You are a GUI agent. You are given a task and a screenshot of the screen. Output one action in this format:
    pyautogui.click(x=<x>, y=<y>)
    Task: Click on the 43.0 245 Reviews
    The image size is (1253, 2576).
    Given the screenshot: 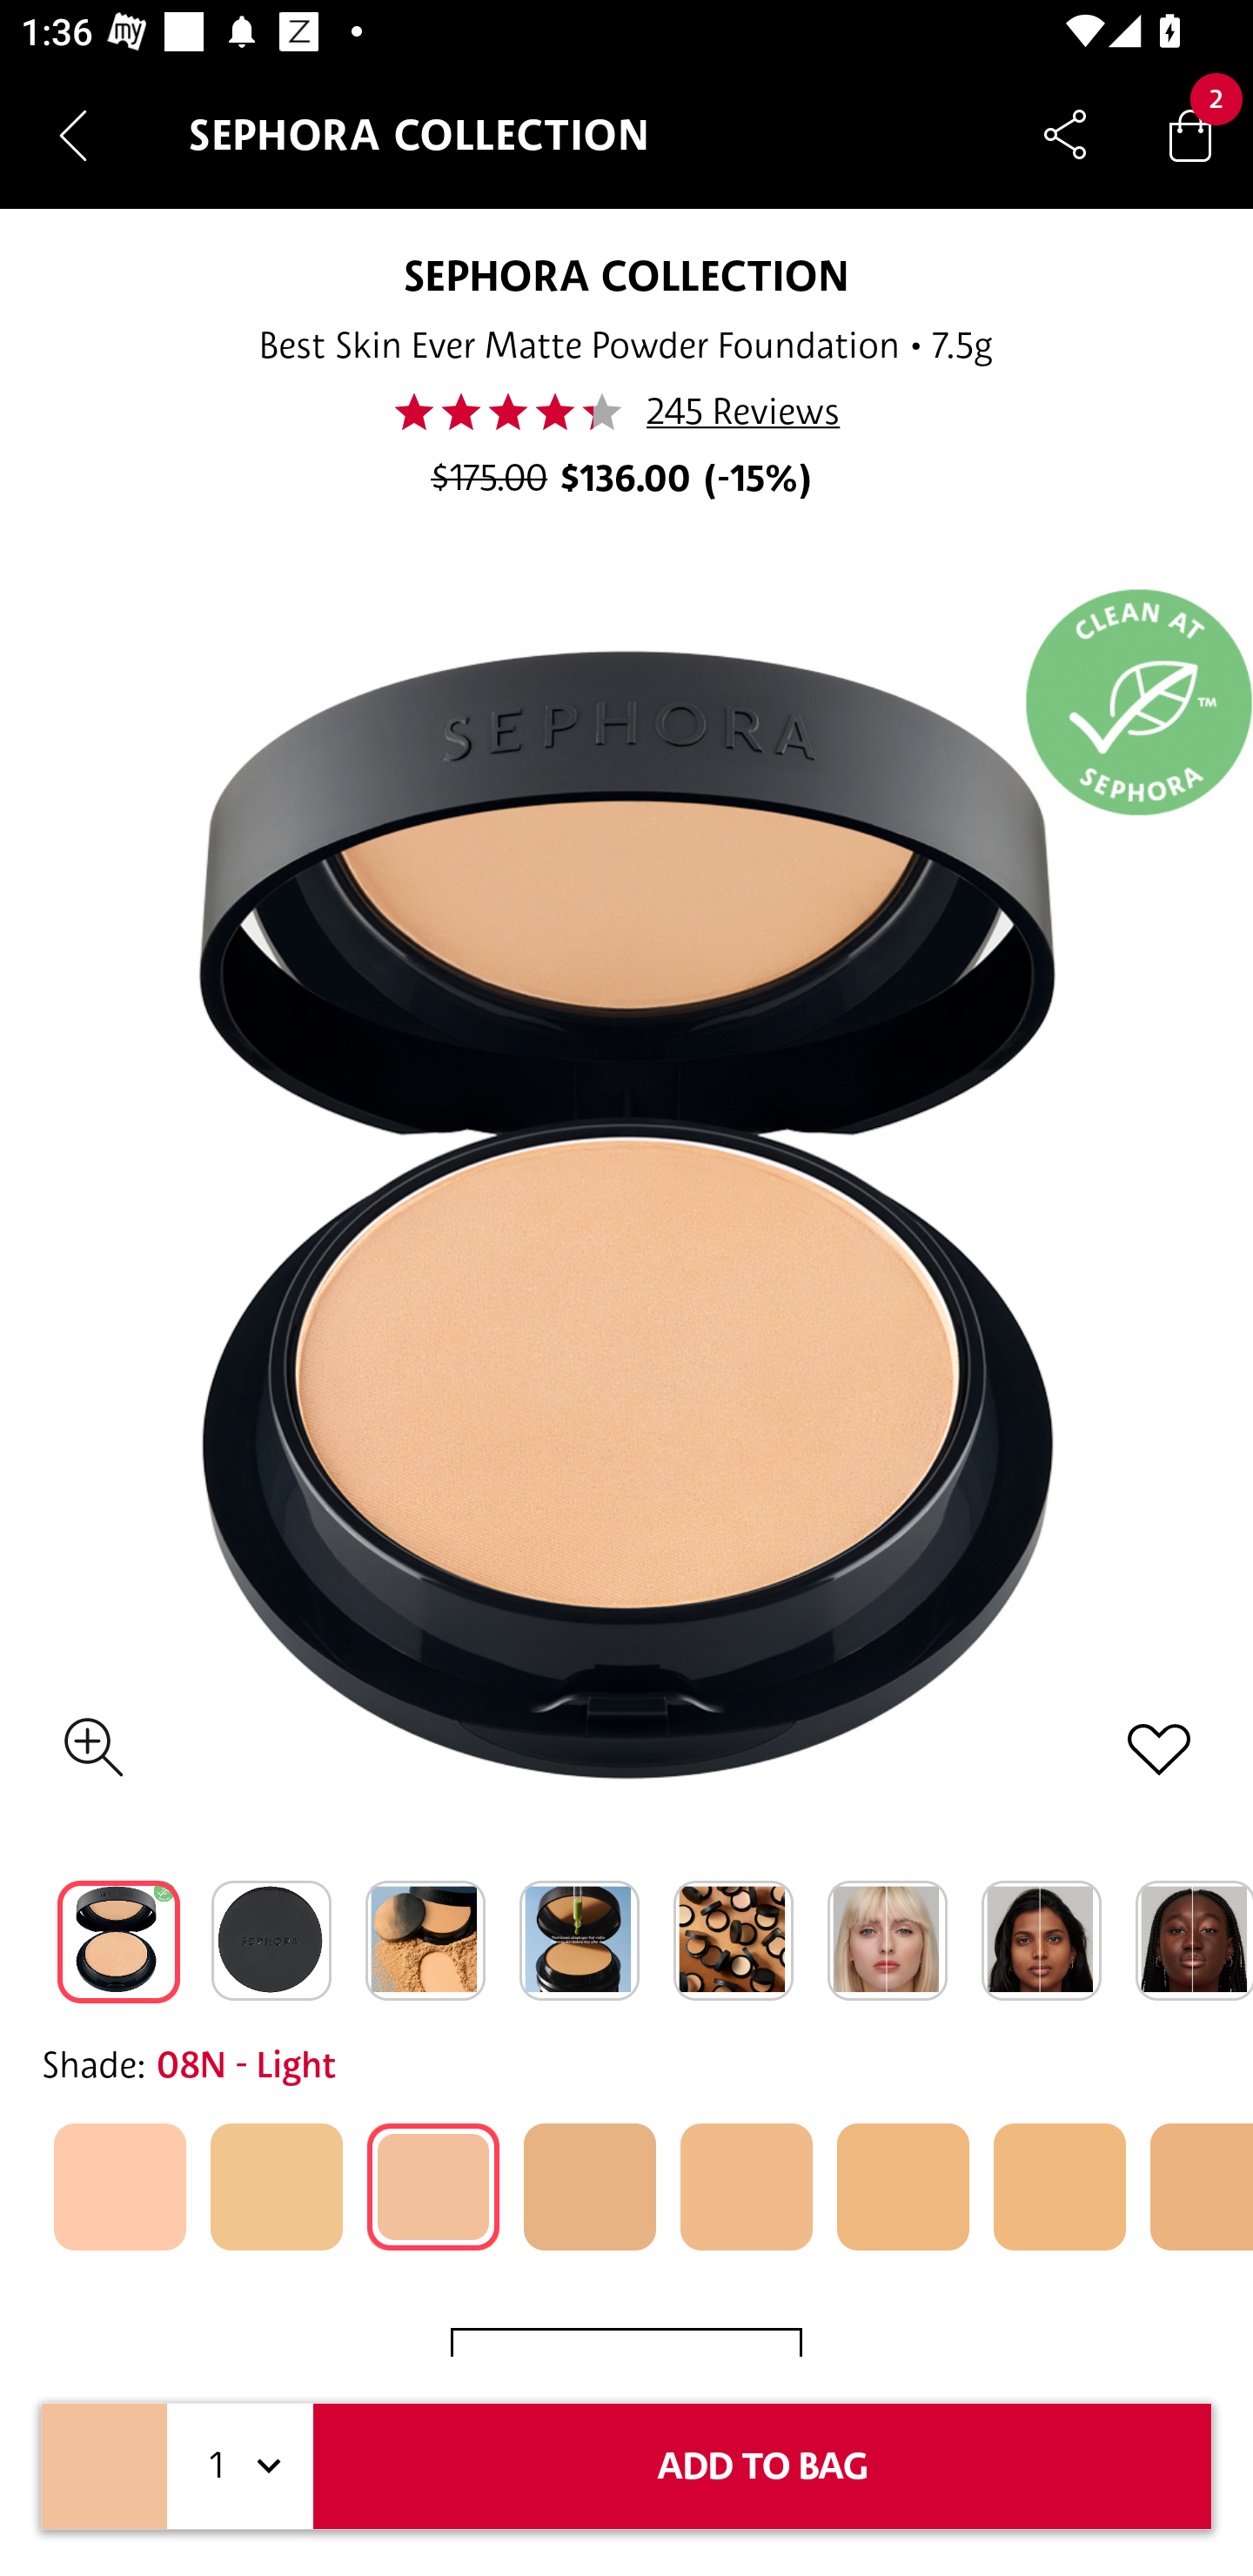 What is the action you would take?
    pyautogui.click(x=626, y=412)
    